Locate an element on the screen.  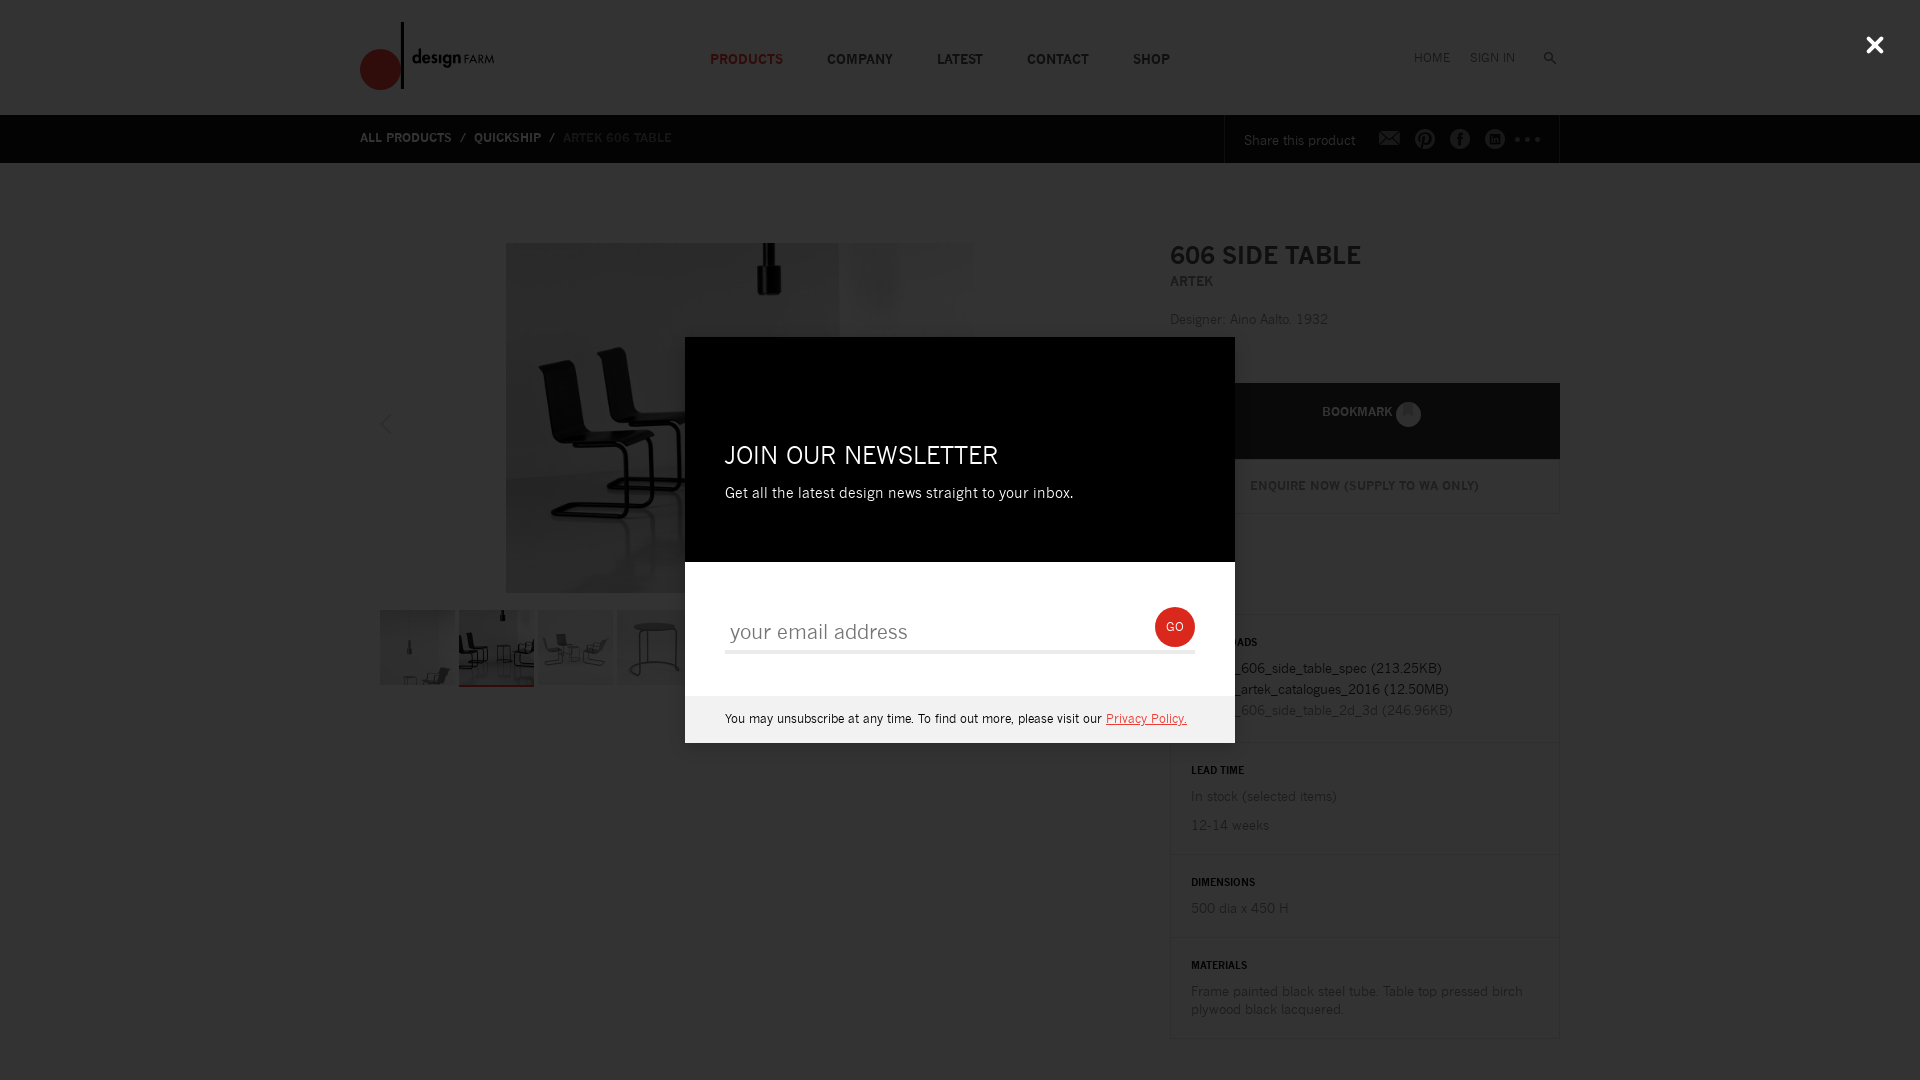
More share options is located at coordinates (1530, 139).